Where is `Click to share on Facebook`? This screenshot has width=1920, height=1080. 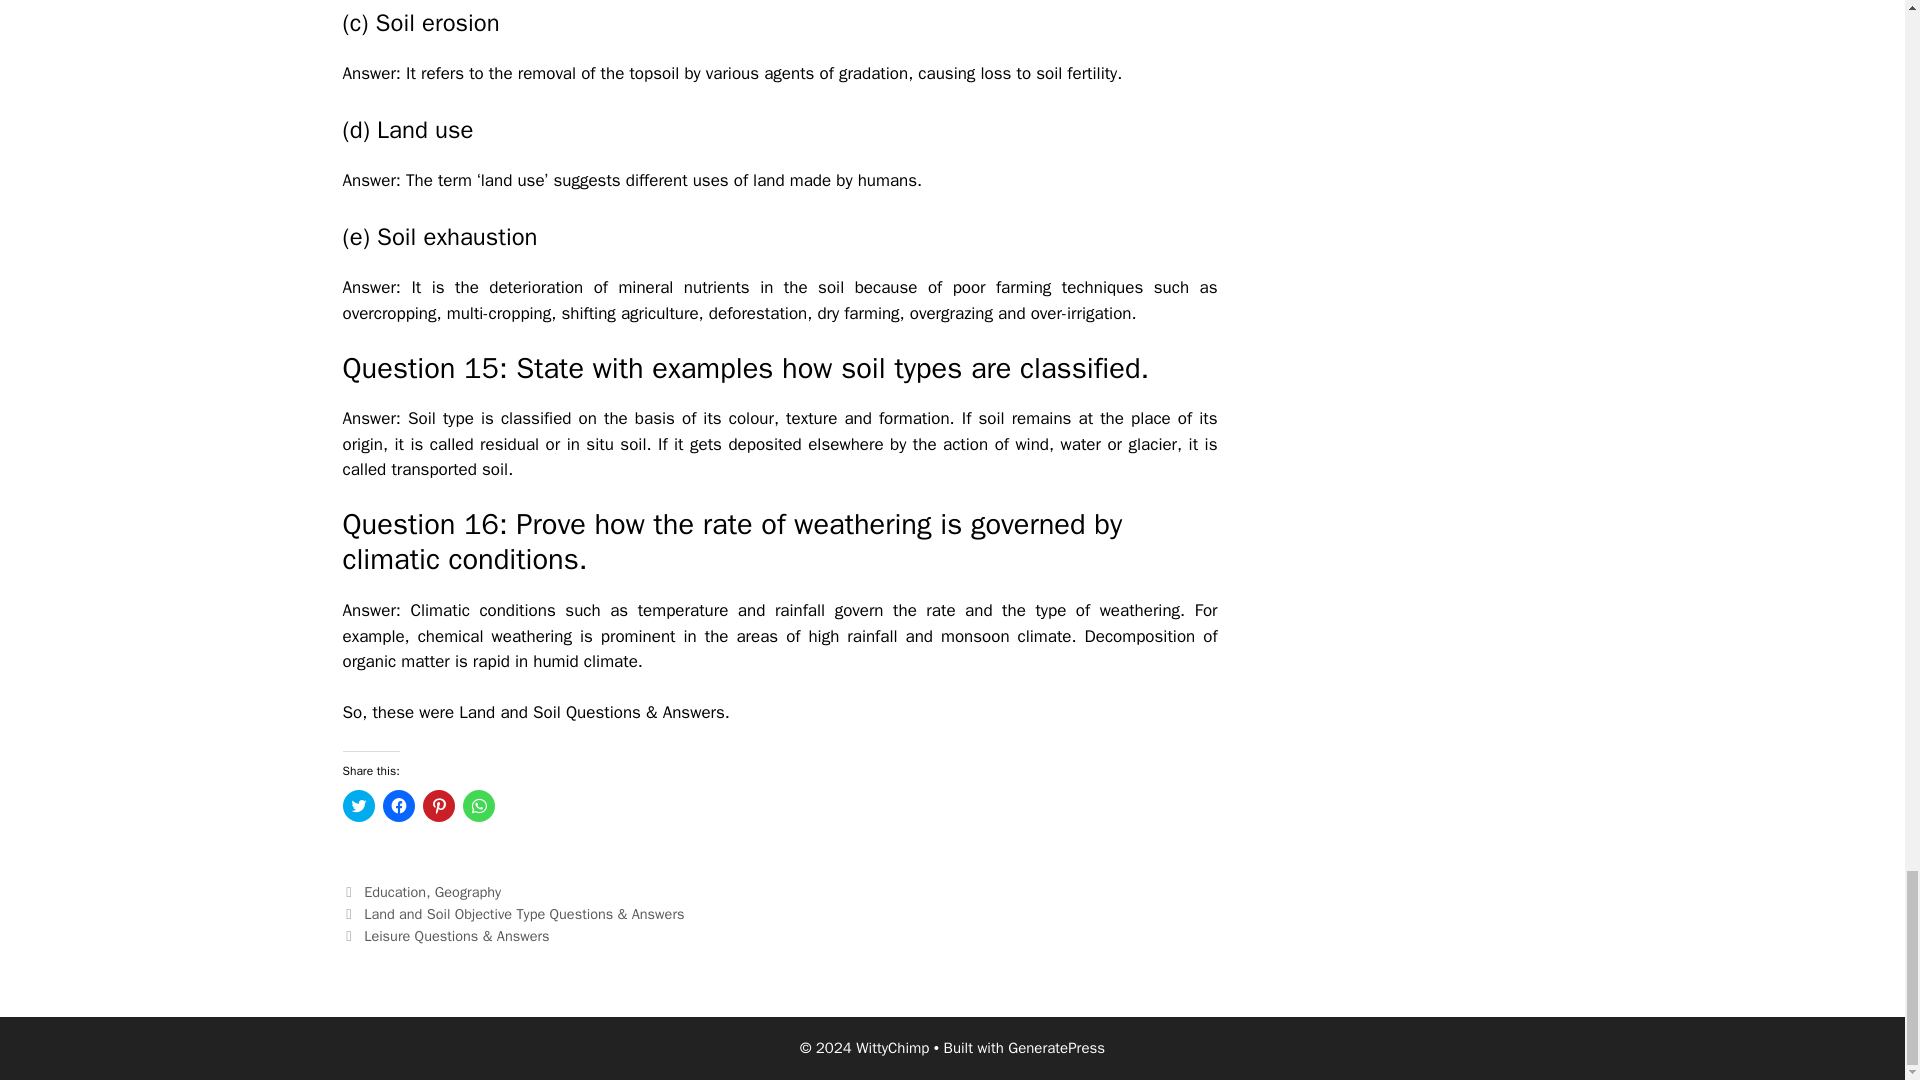 Click to share on Facebook is located at coordinates (398, 805).